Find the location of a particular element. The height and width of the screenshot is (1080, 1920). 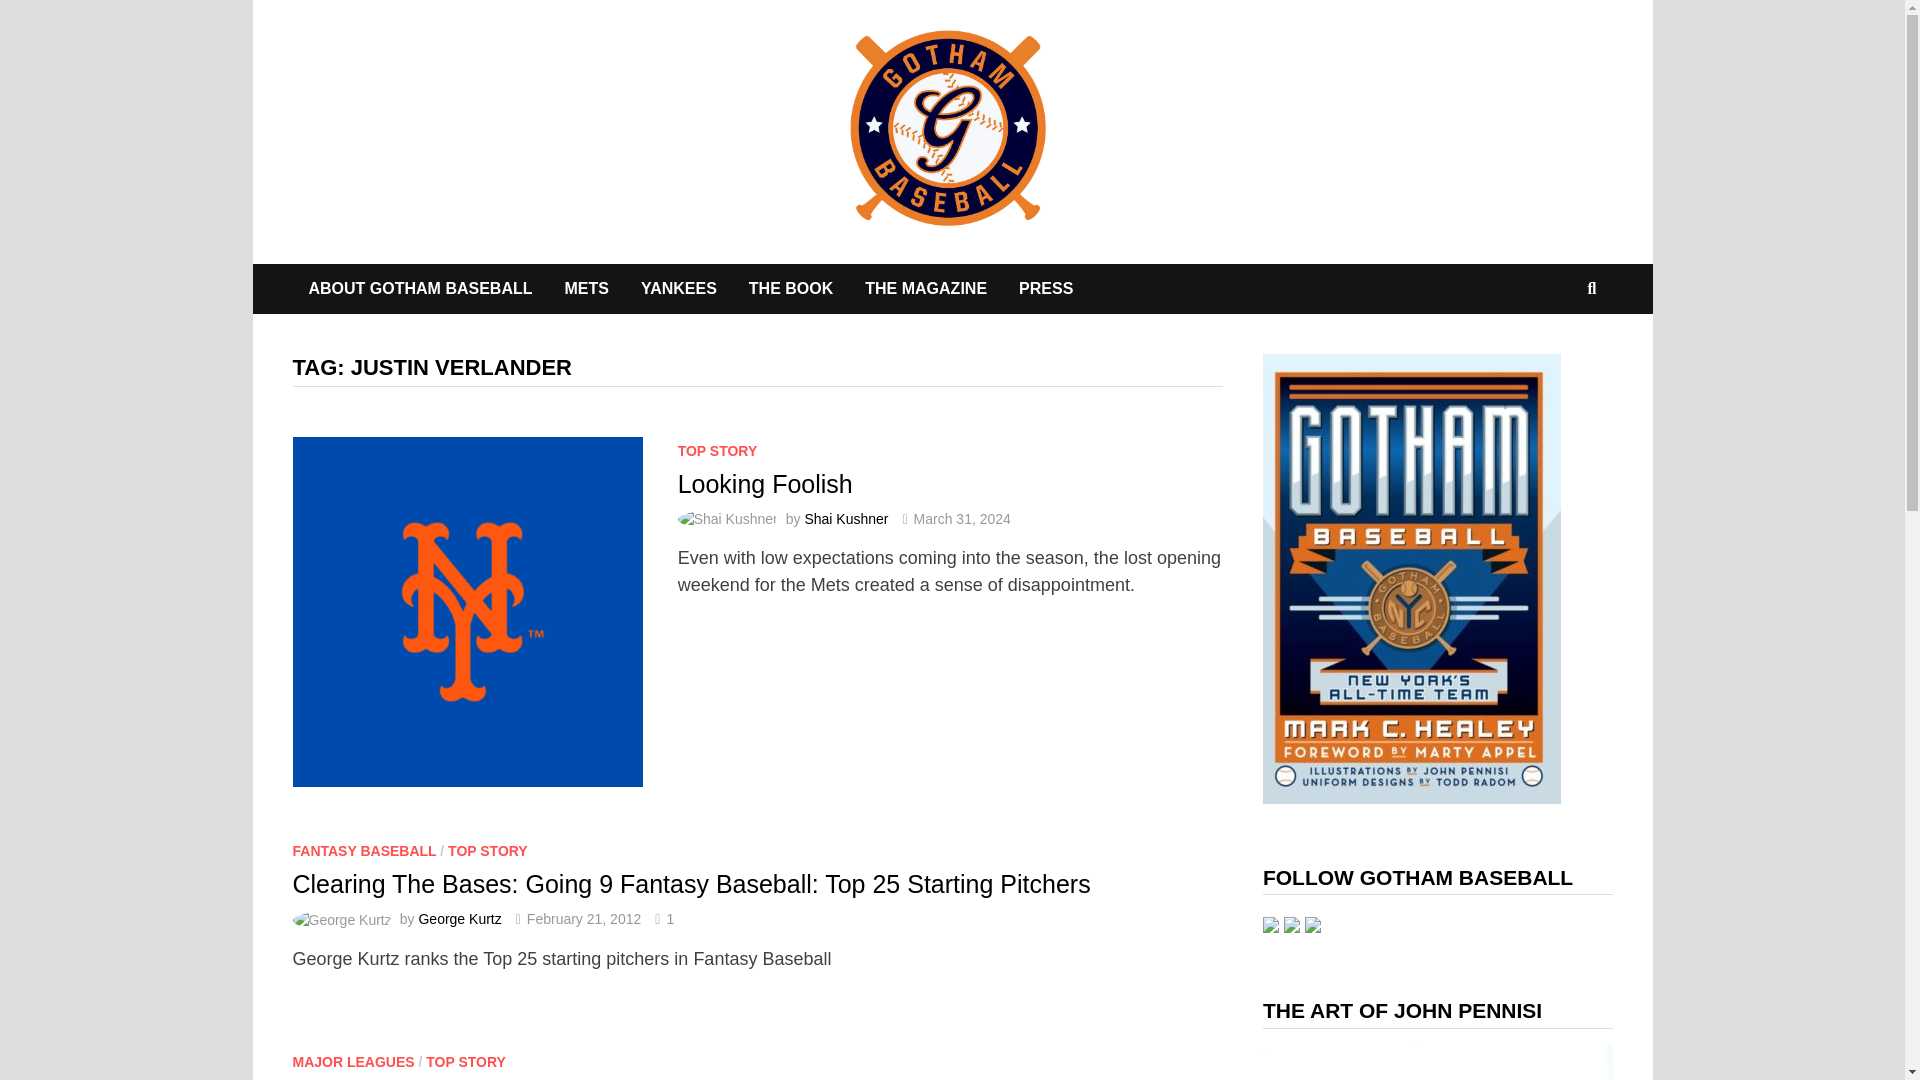

THE BOOK is located at coordinates (790, 288).